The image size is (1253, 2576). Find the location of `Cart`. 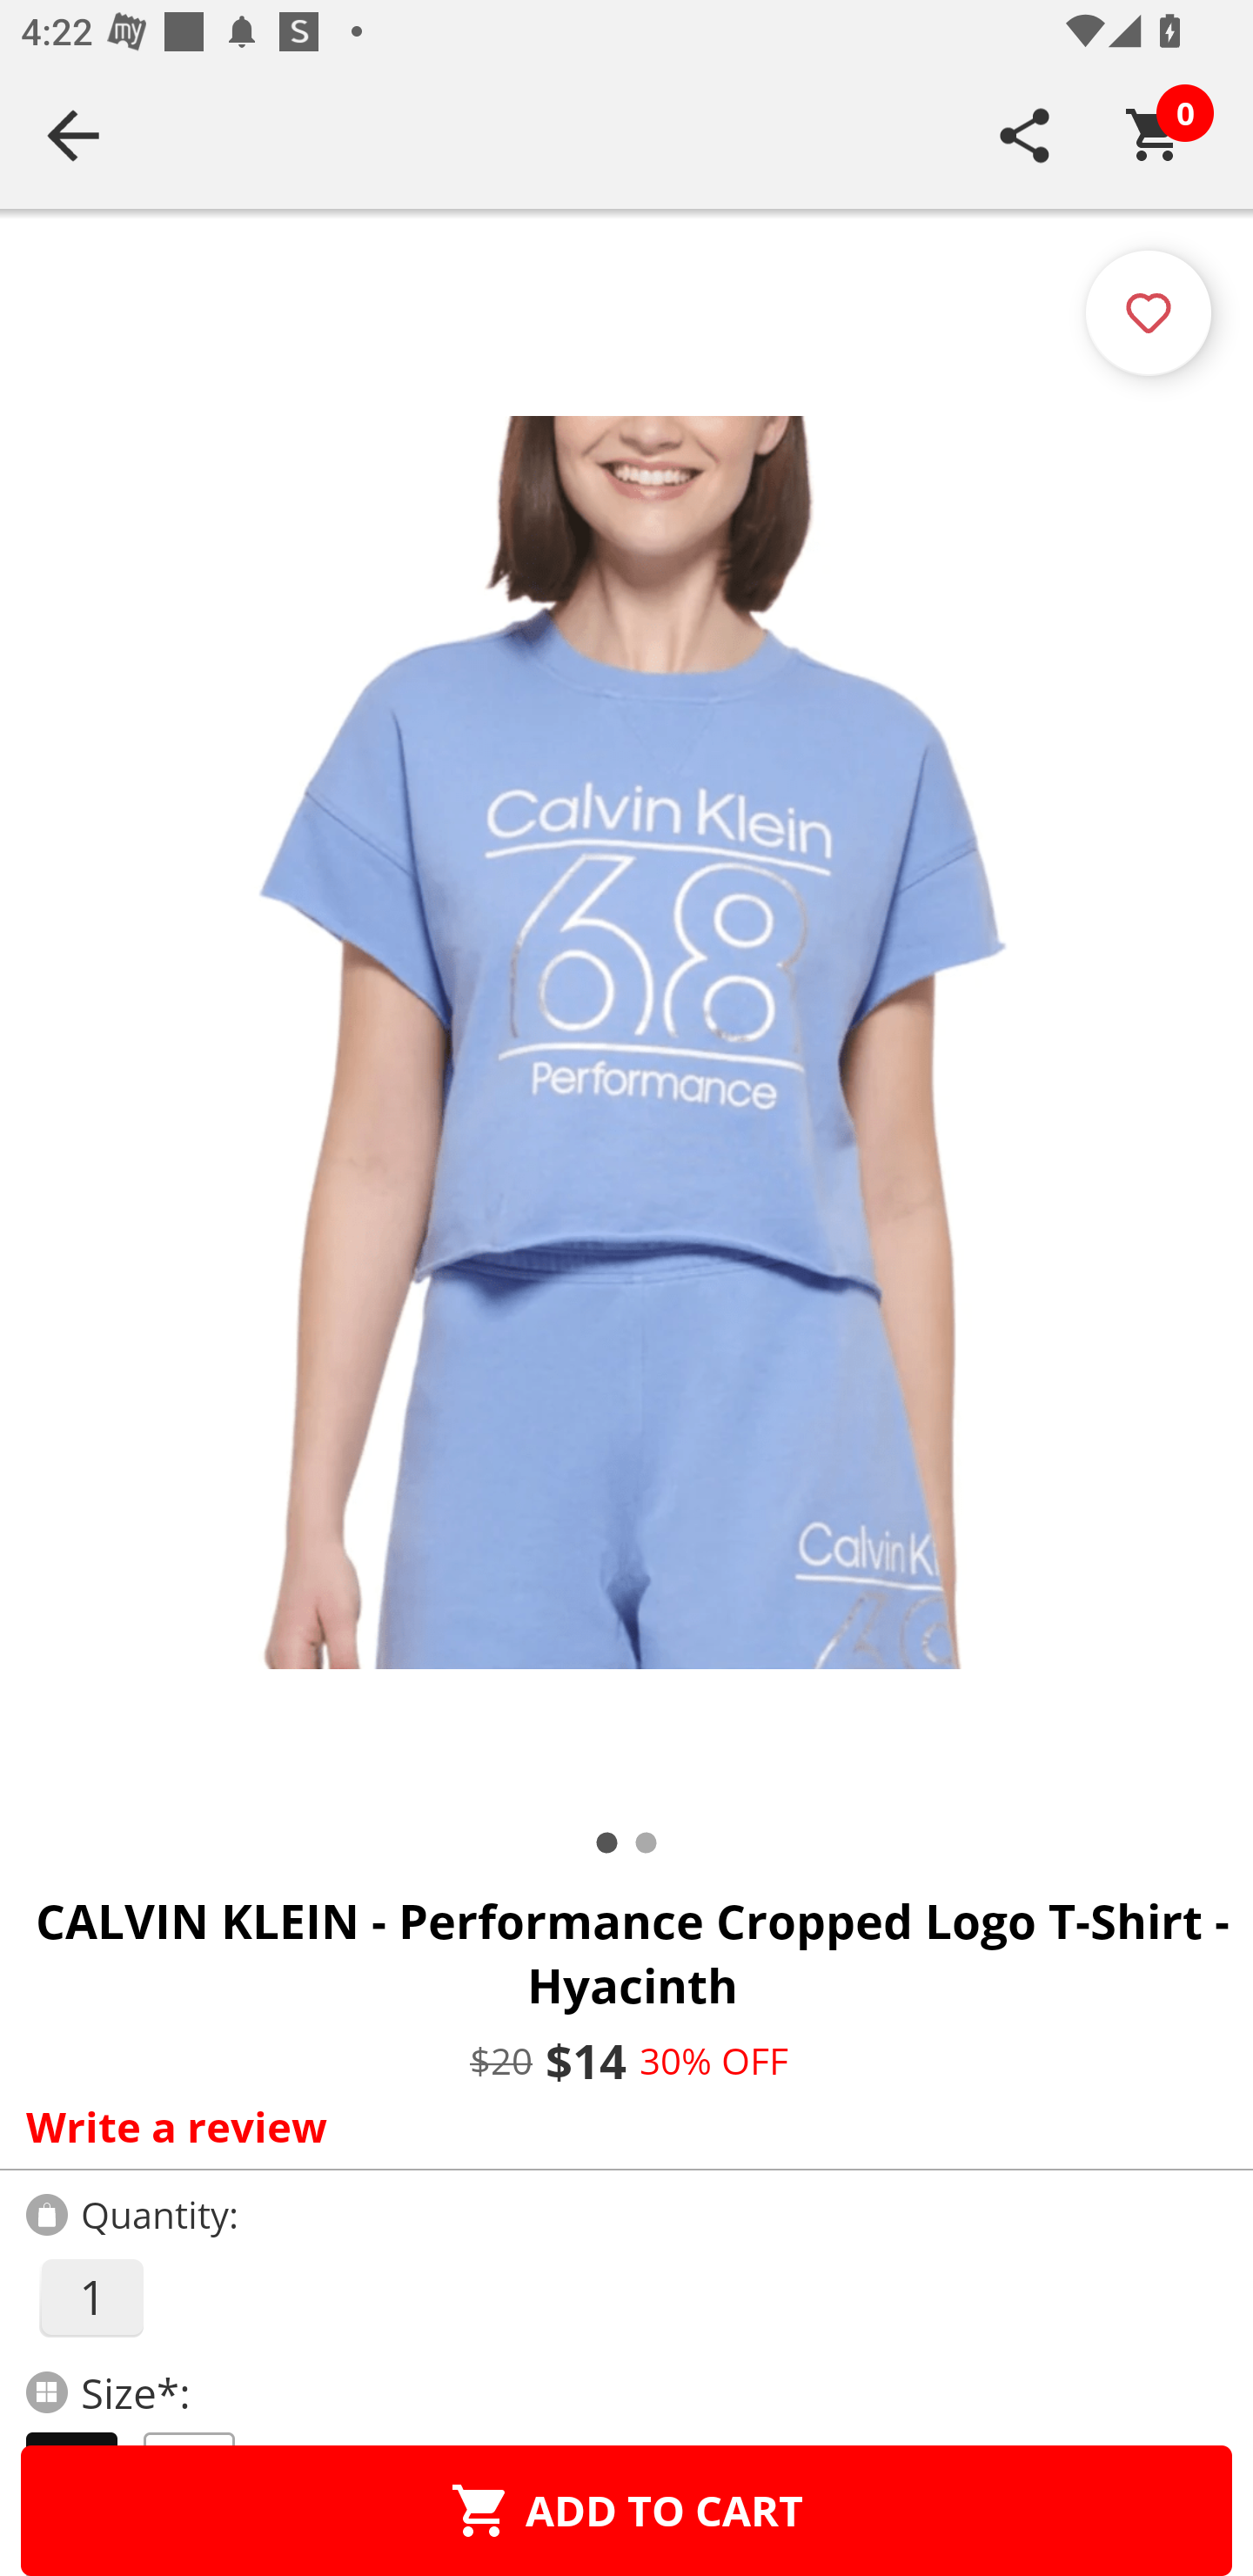

Cart is located at coordinates (1155, 135).